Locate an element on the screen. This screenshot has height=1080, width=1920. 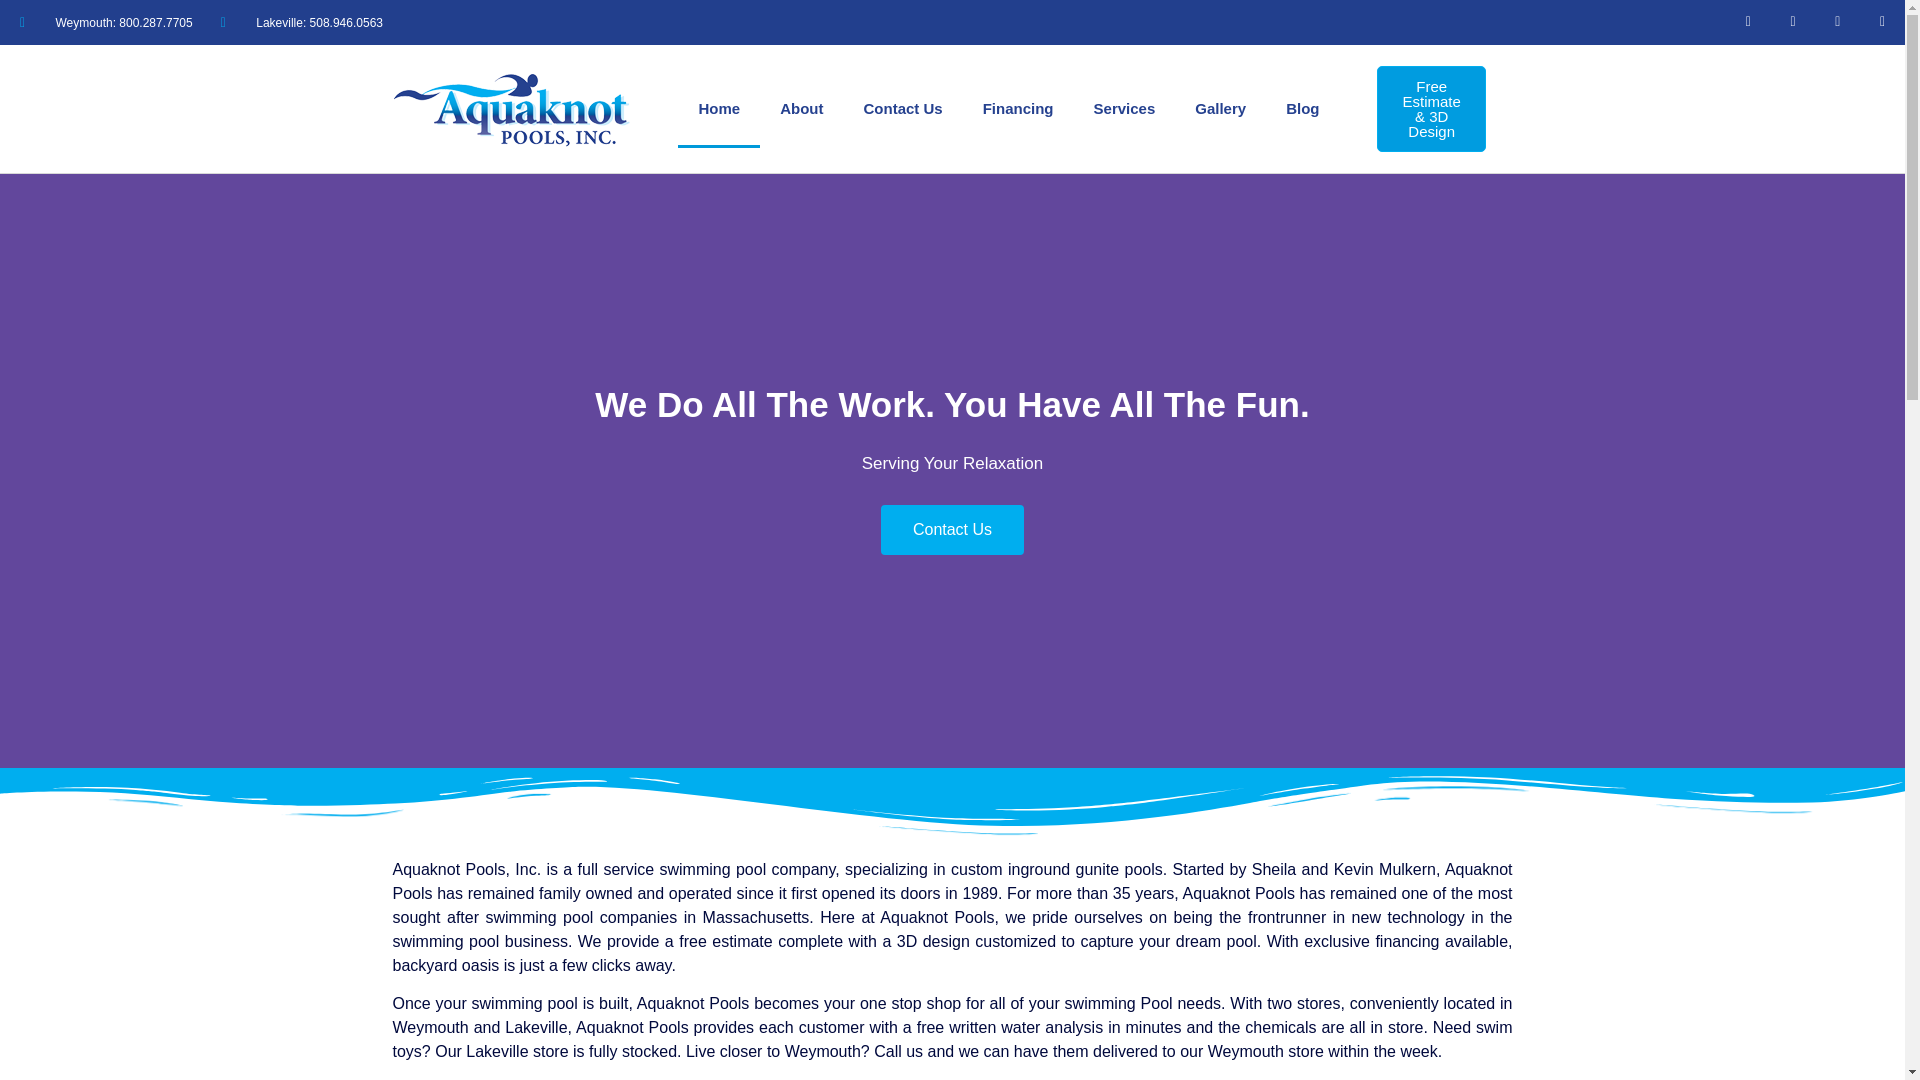
Gallery is located at coordinates (1220, 108).